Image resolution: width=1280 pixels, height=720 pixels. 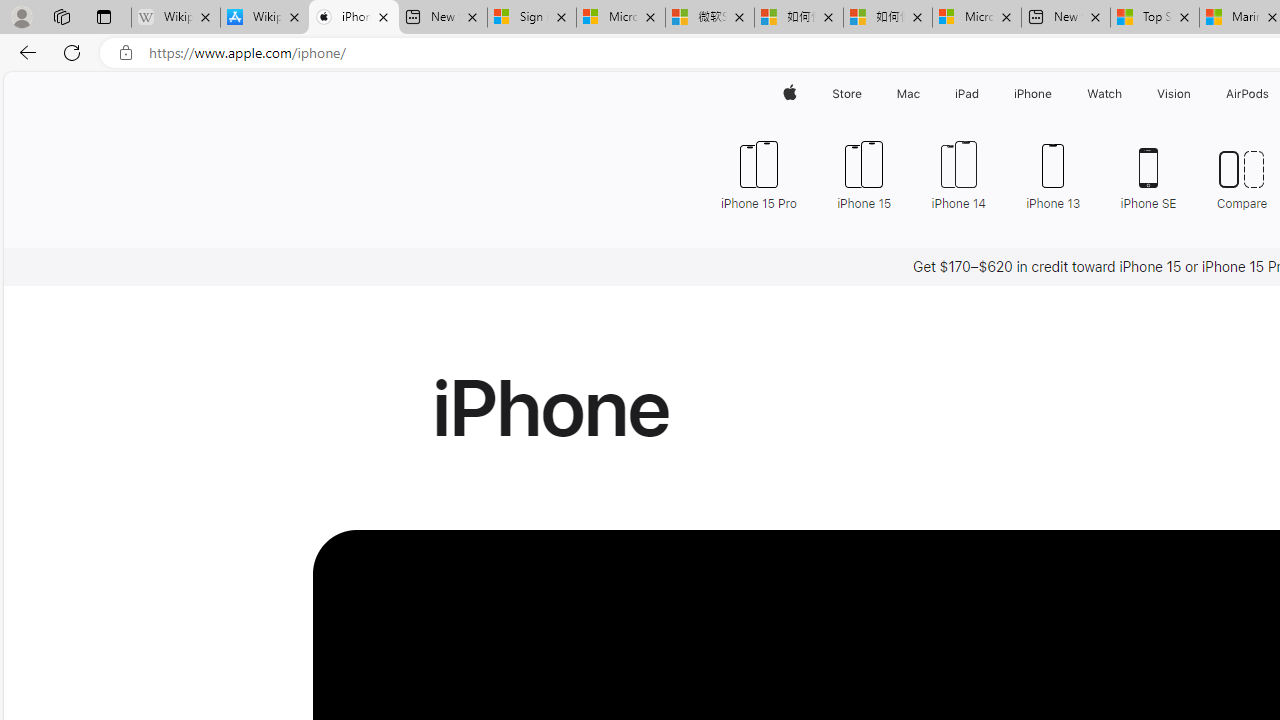 I want to click on Microsoft account | Account Checkup, so click(x=977, y=18).